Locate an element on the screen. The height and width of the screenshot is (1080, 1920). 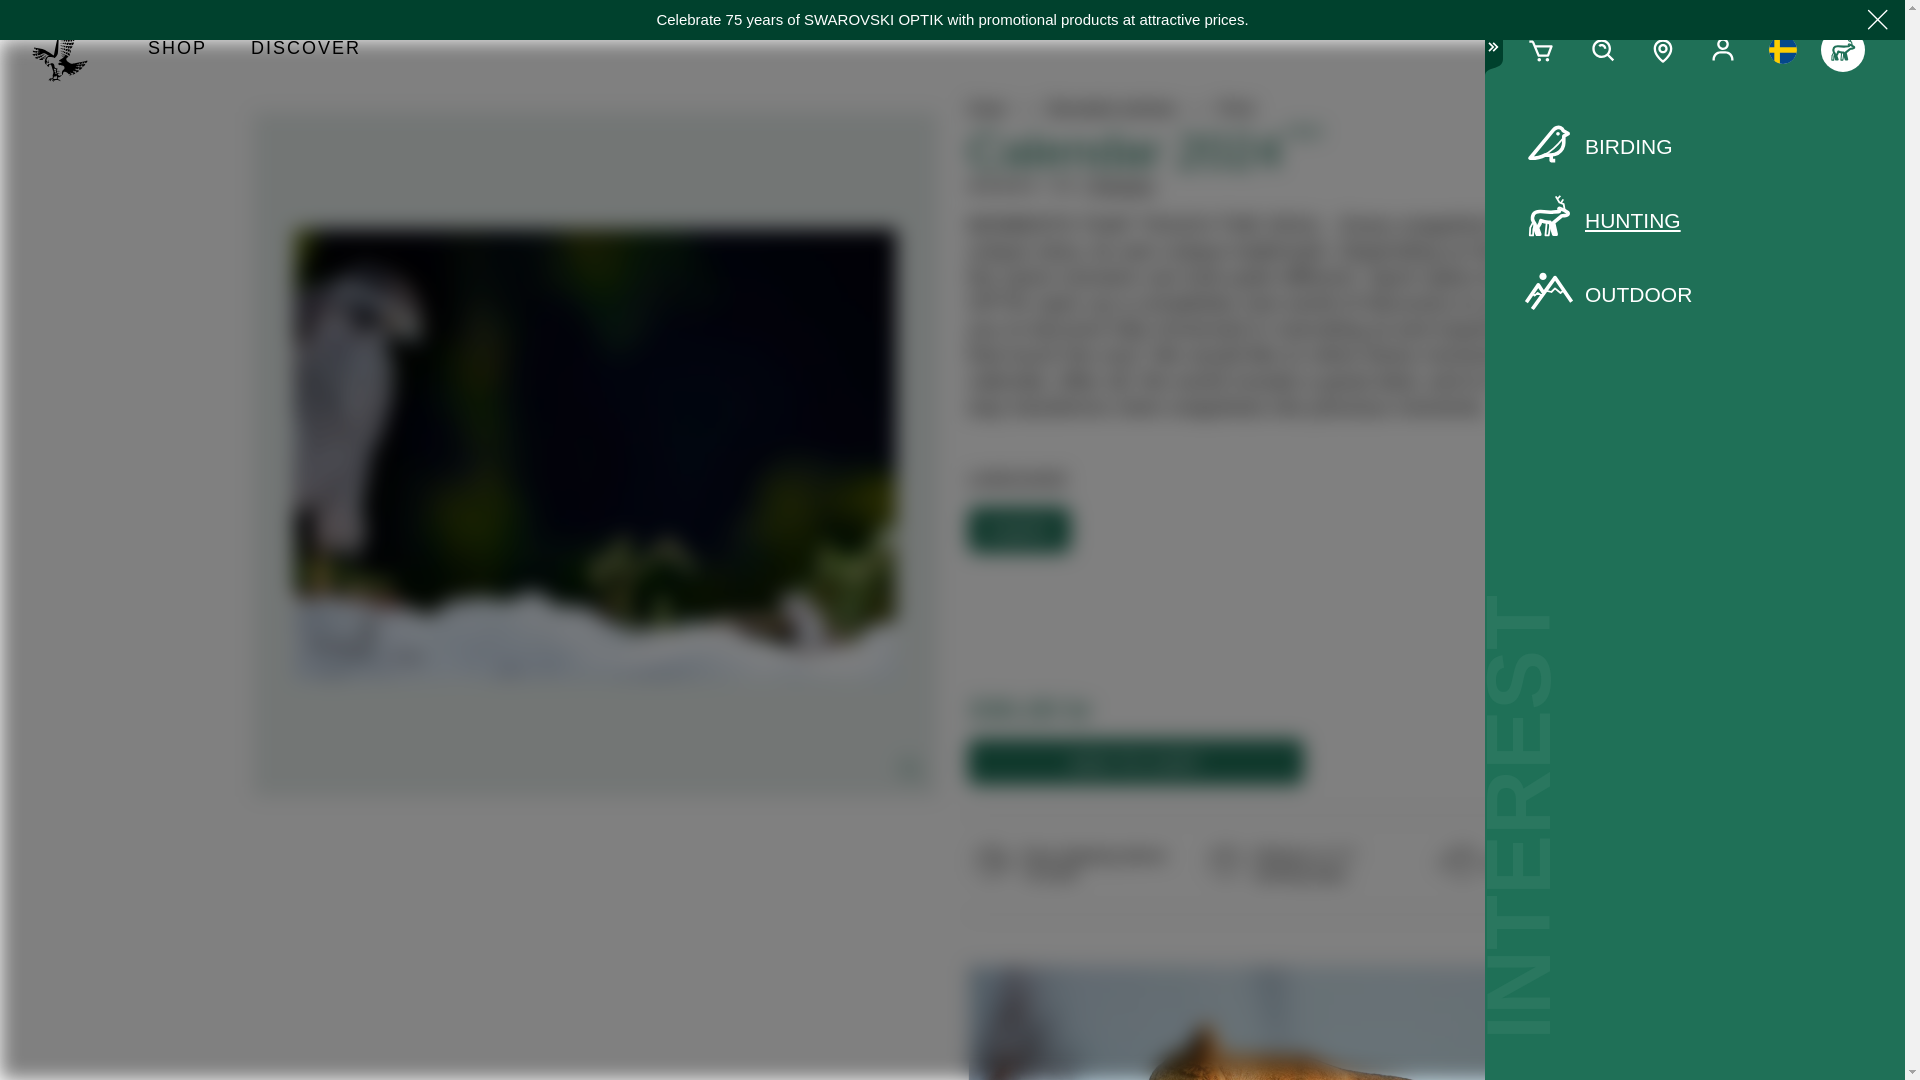
SHOP is located at coordinates (177, 50).